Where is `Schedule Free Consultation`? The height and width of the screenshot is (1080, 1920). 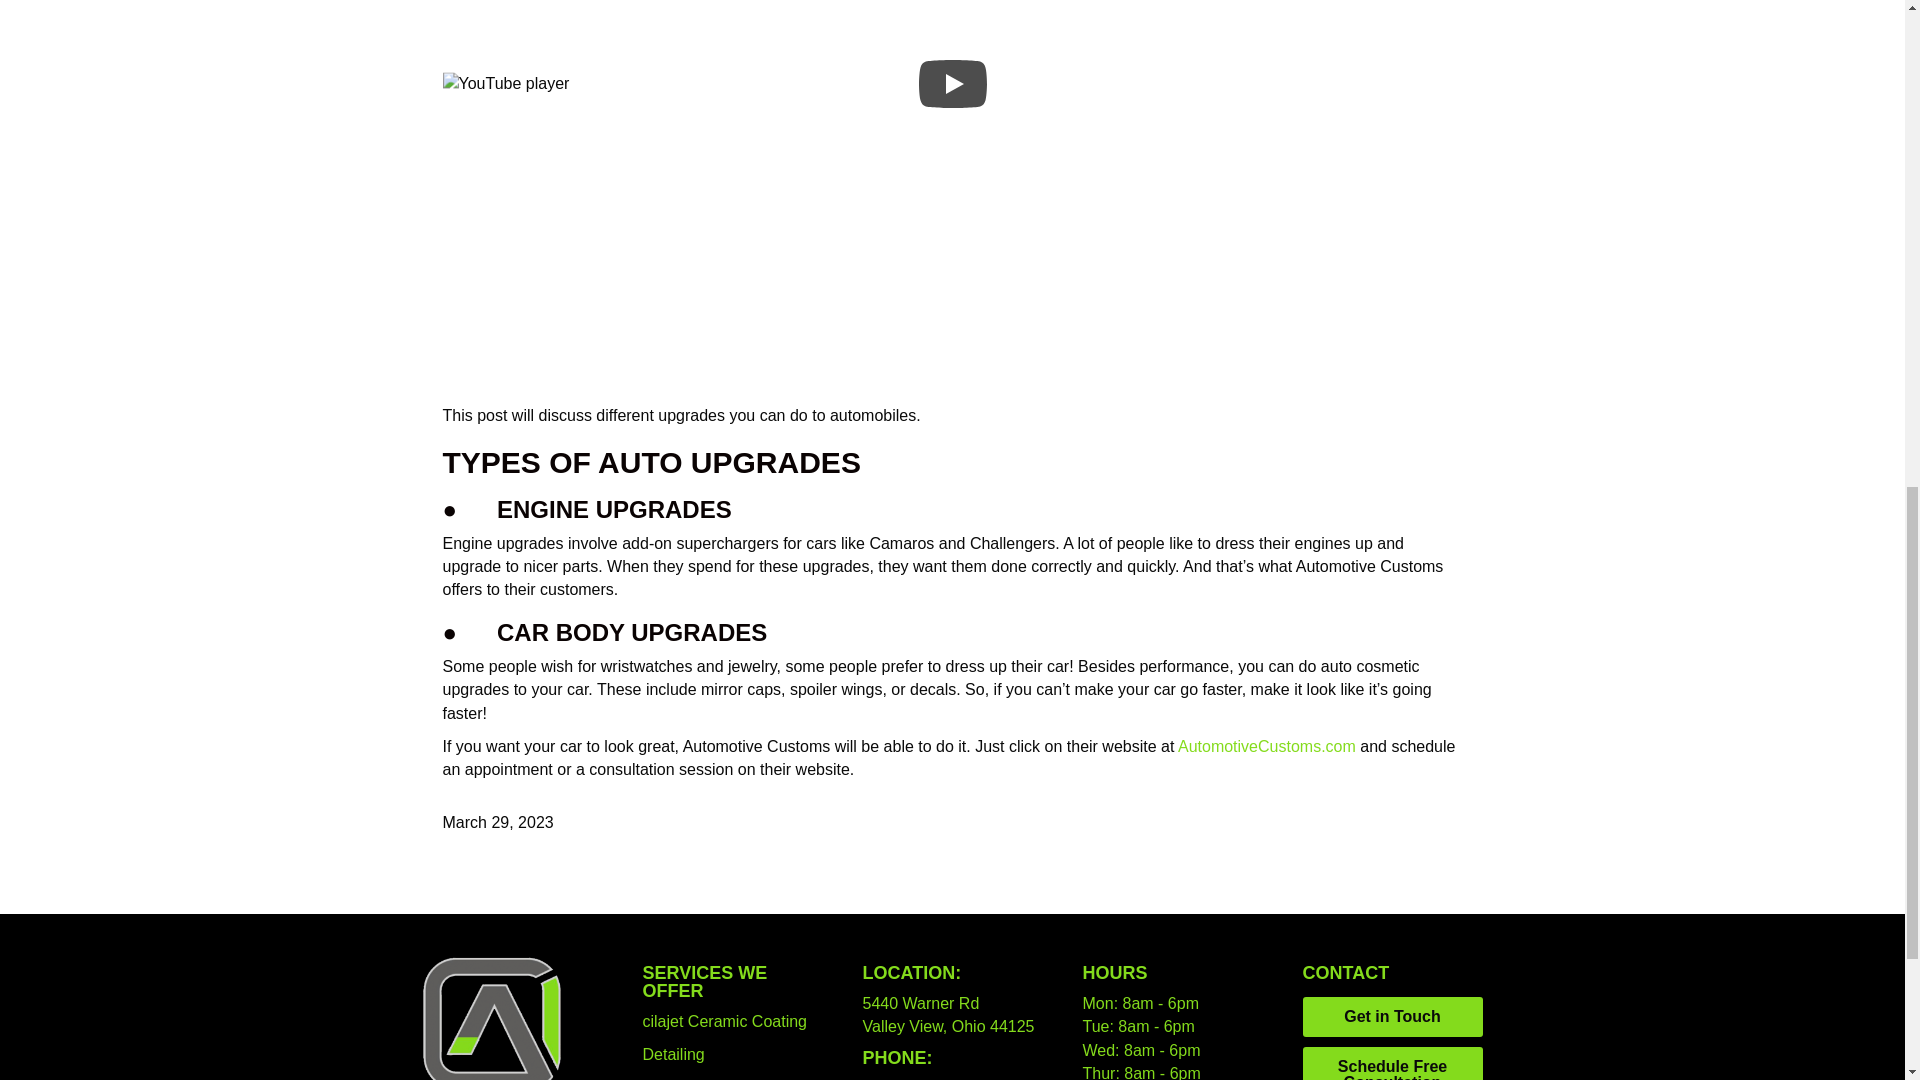 Schedule Free Consultation is located at coordinates (1392, 1063).